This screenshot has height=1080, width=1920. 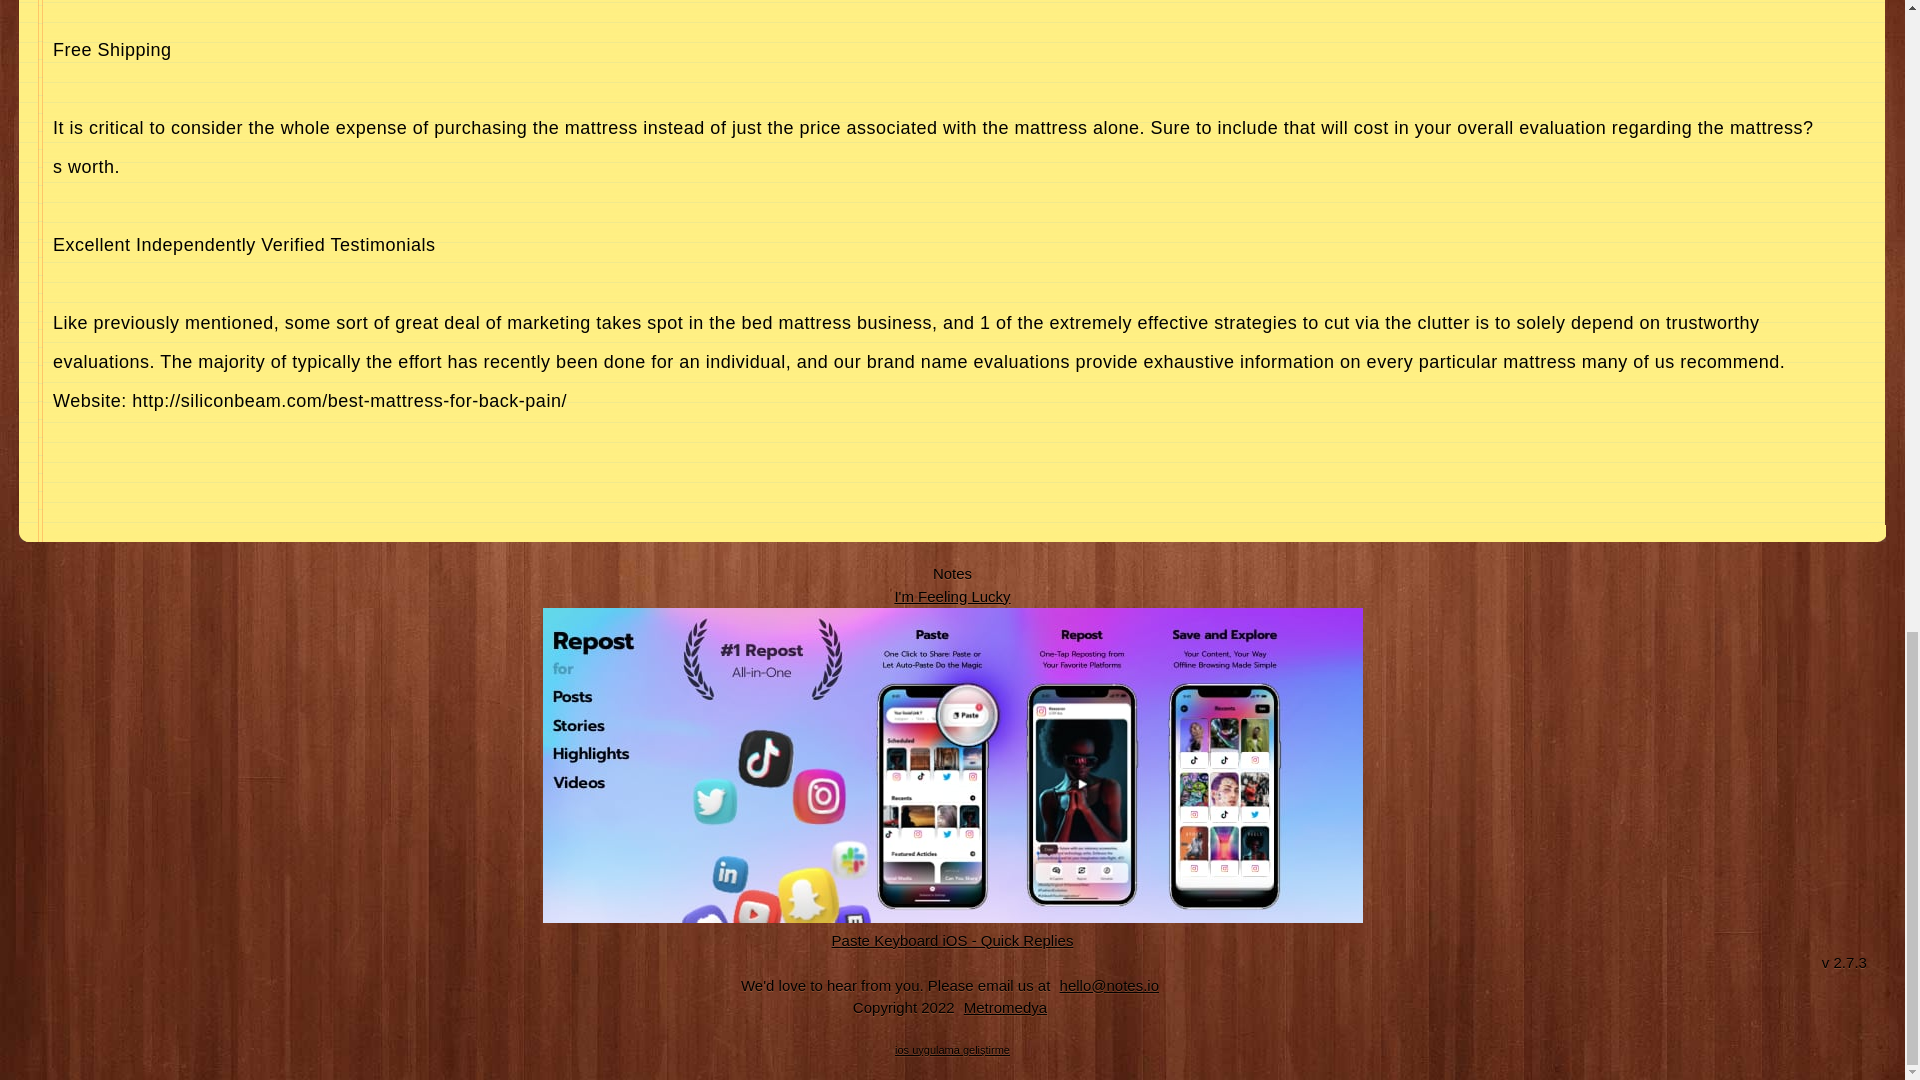 What do you see at coordinates (953, 939) in the screenshot?
I see `Quick Replies iOS App Web Site` at bounding box center [953, 939].